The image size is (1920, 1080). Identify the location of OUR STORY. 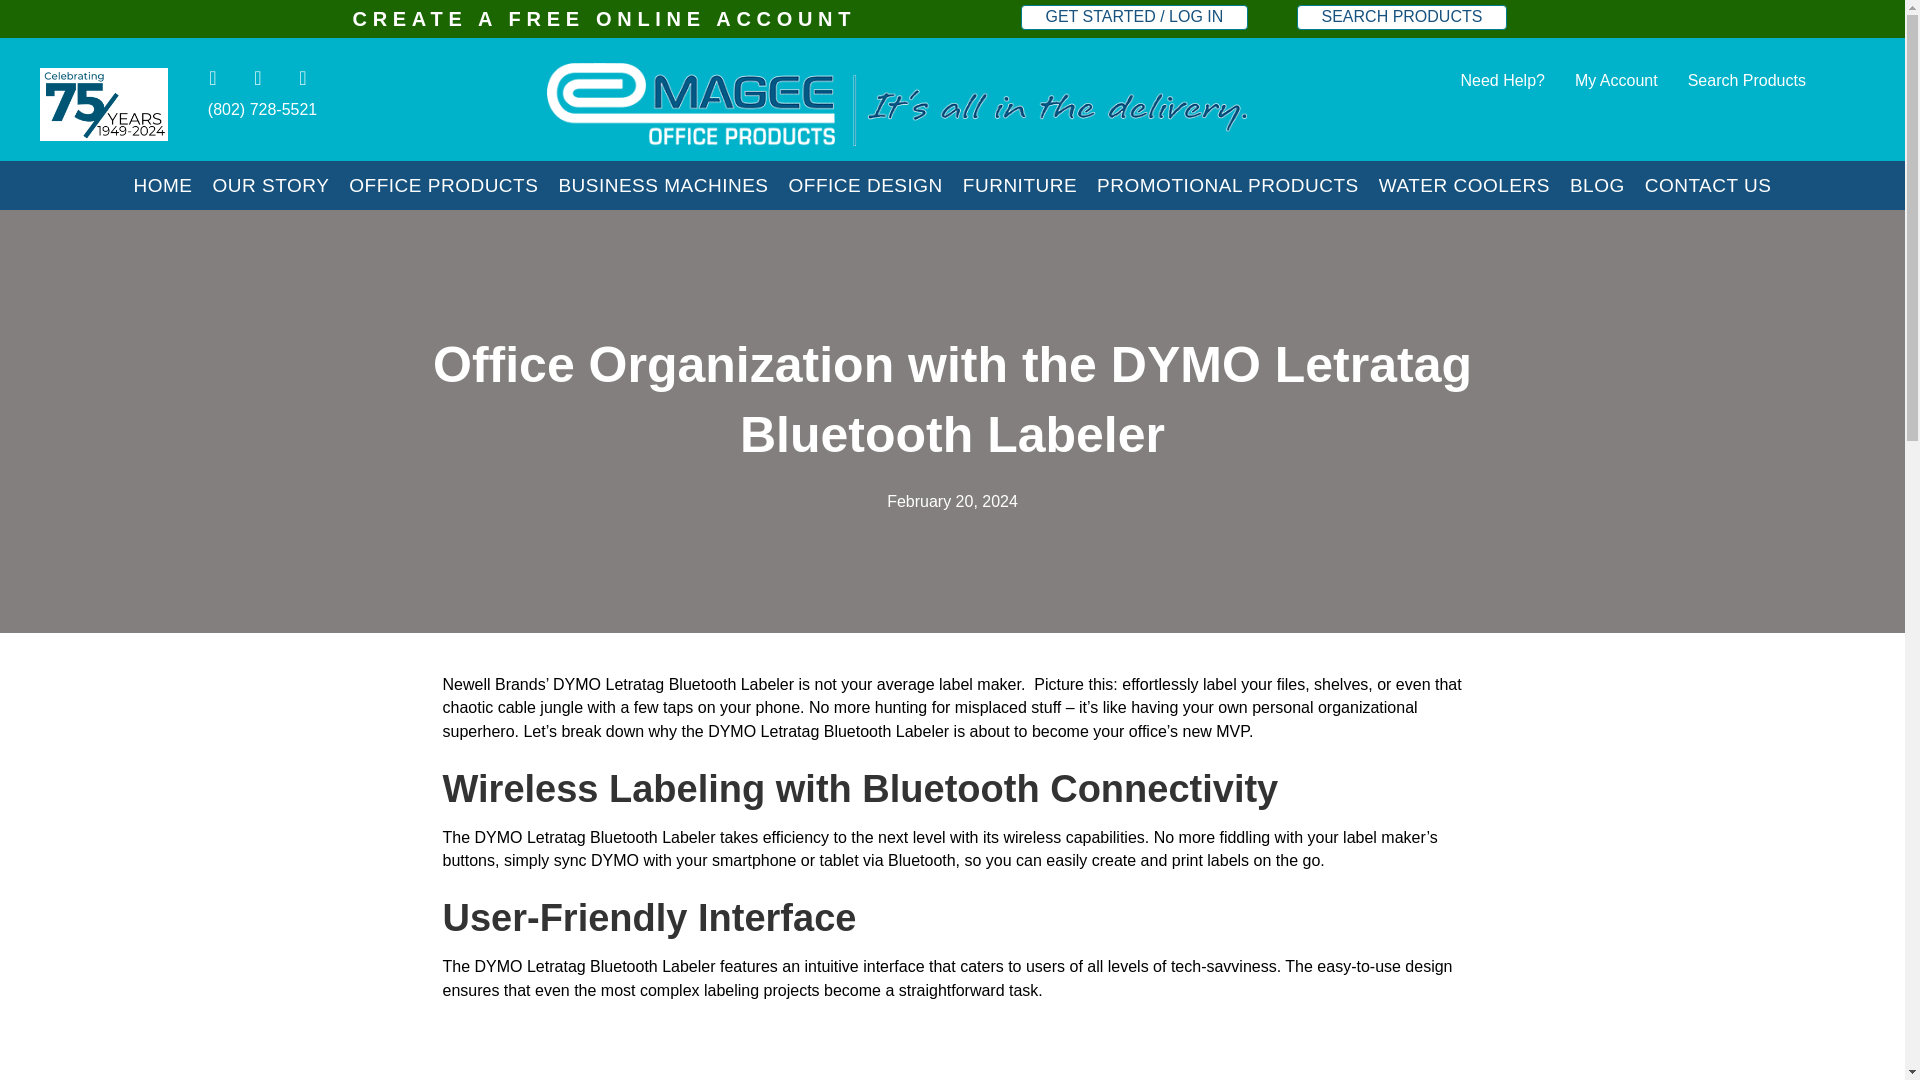
(270, 184).